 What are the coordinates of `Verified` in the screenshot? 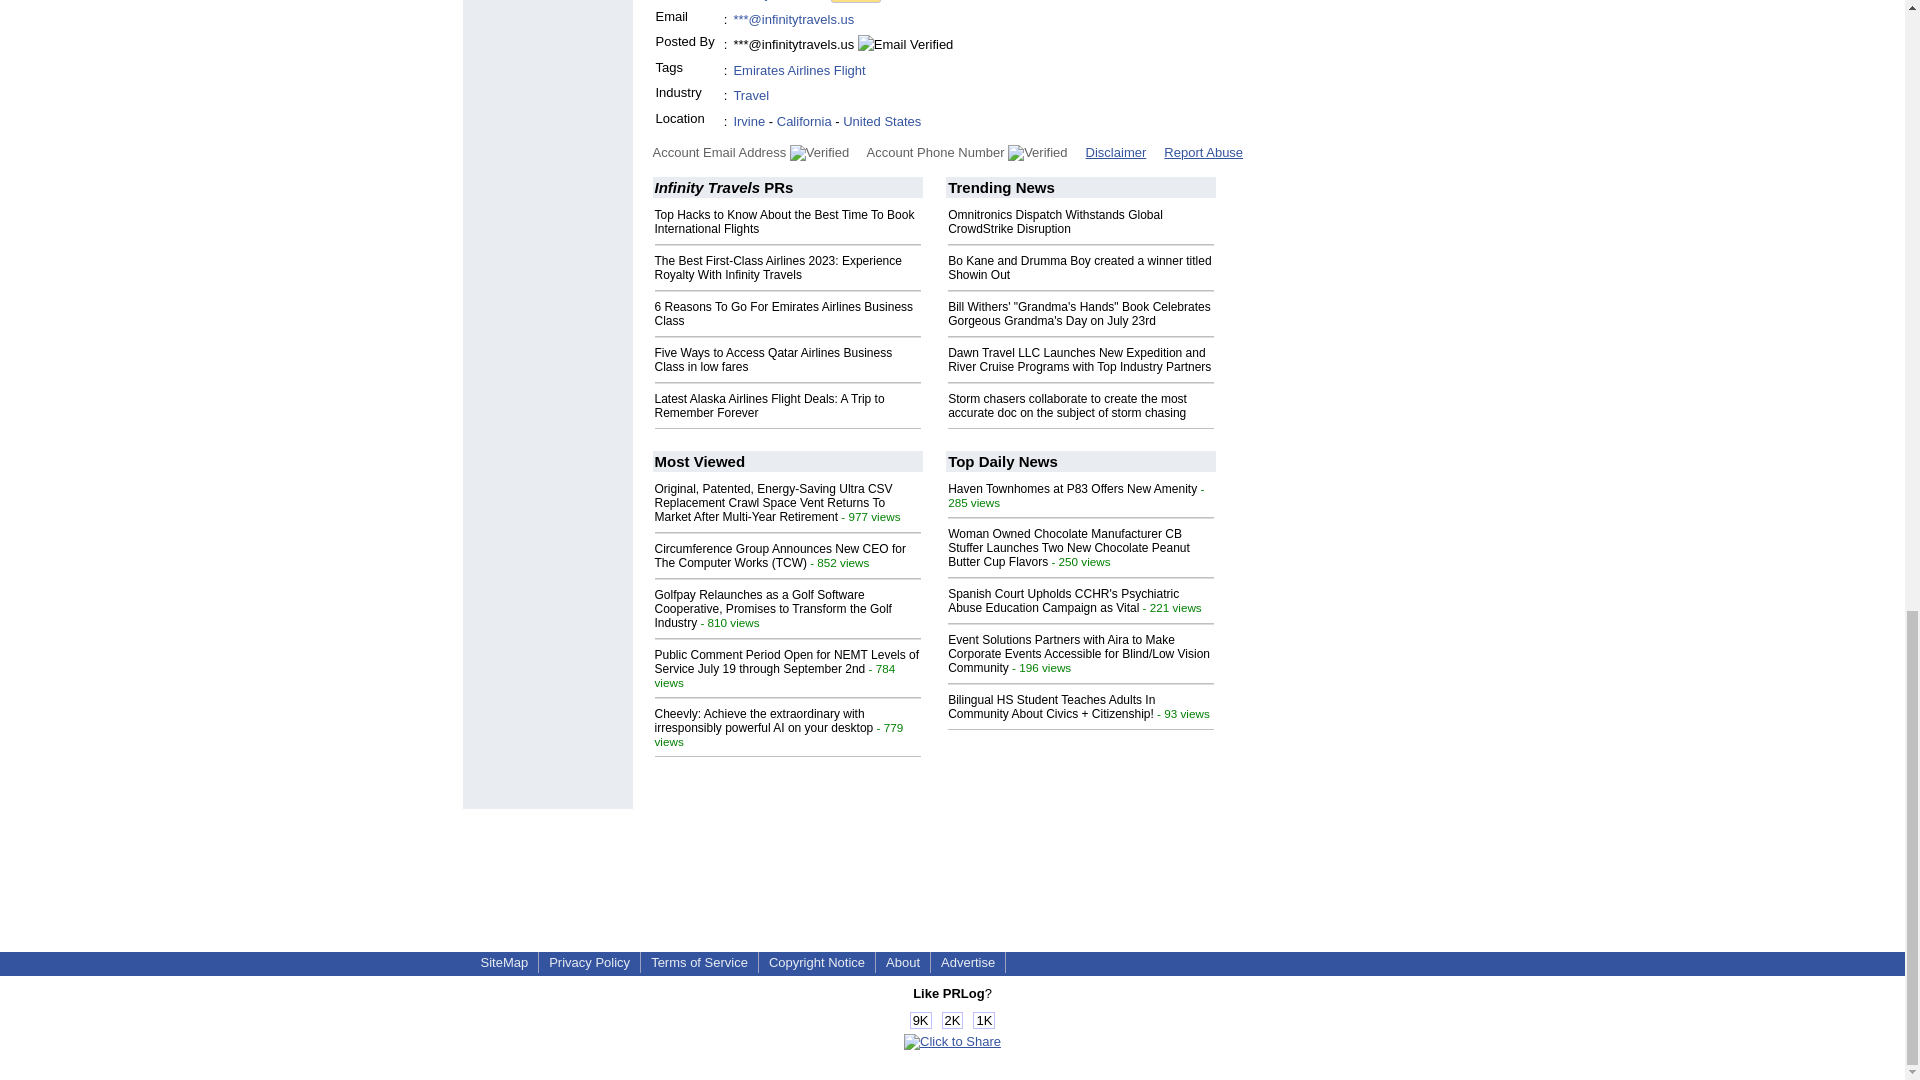 It's located at (1038, 152).